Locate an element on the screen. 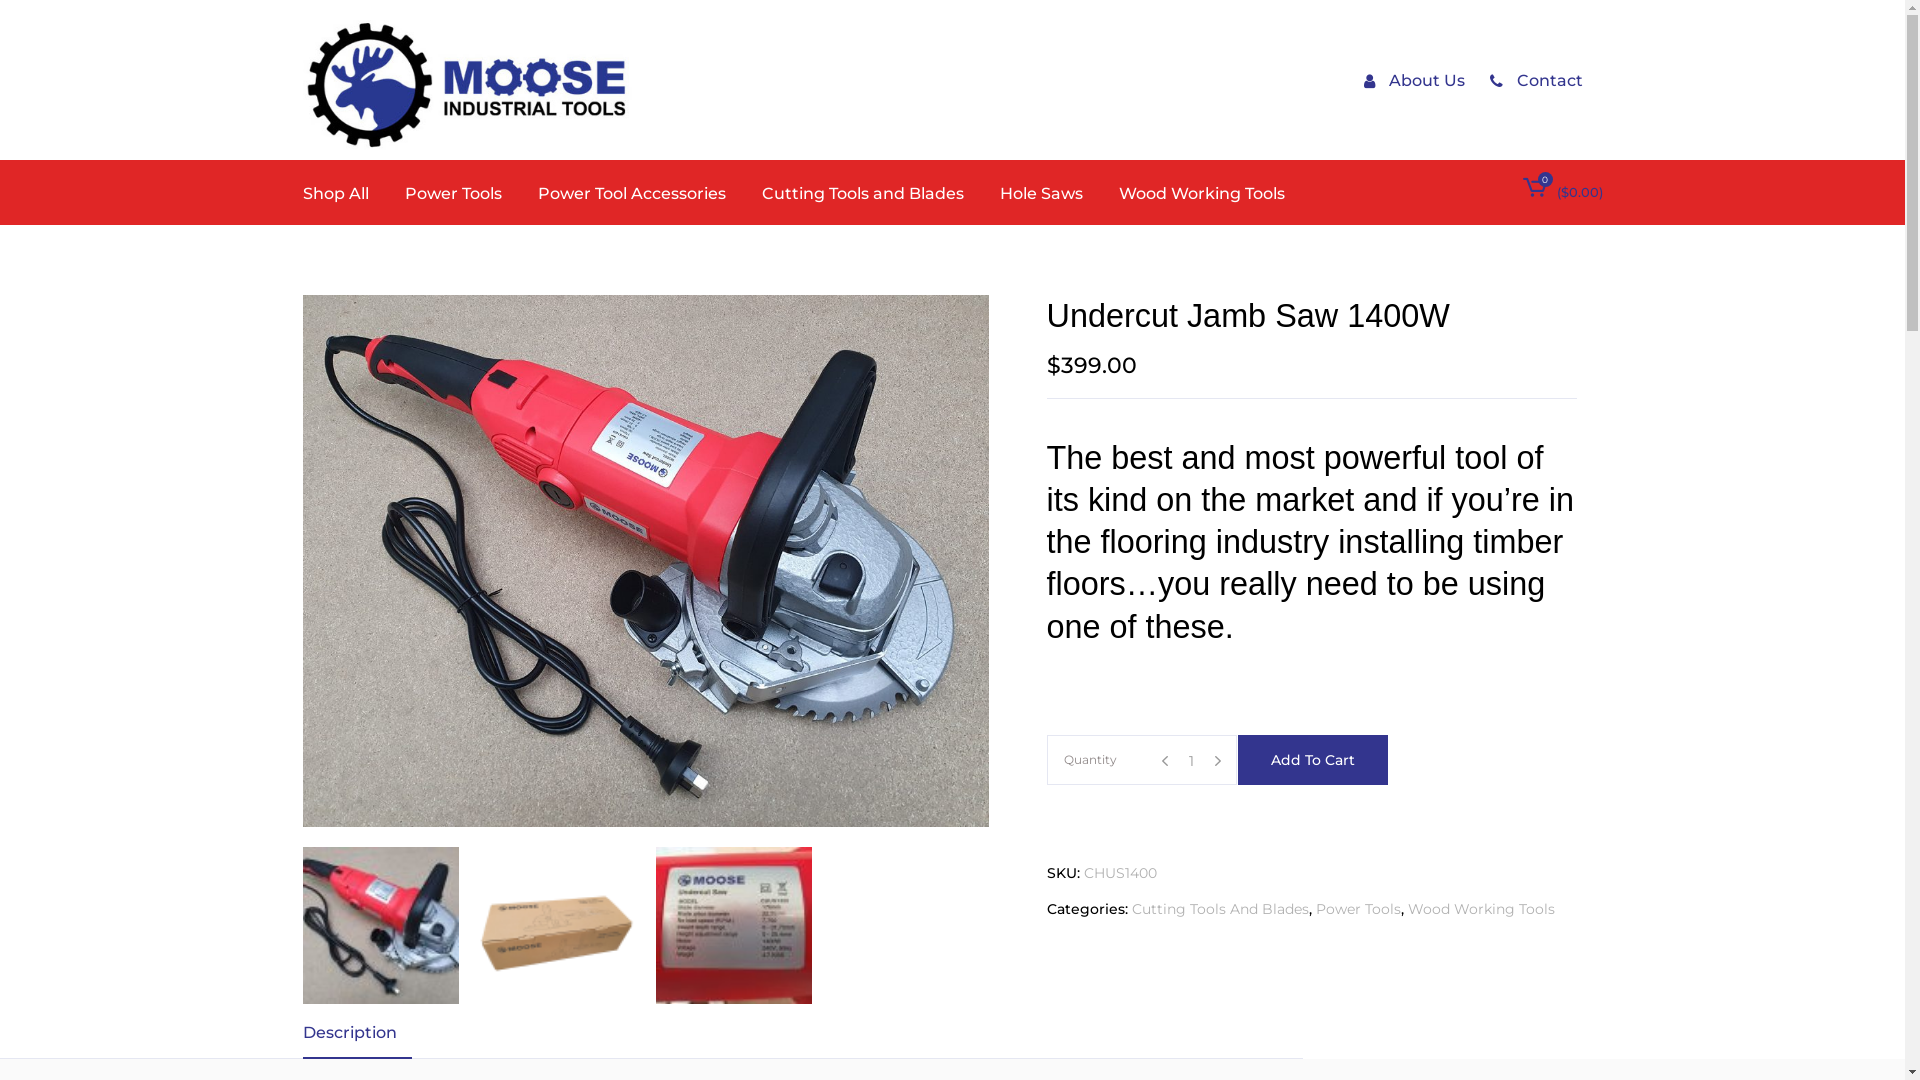 The height and width of the screenshot is (1080, 1920). 20220823_110121 is located at coordinates (380, 926).